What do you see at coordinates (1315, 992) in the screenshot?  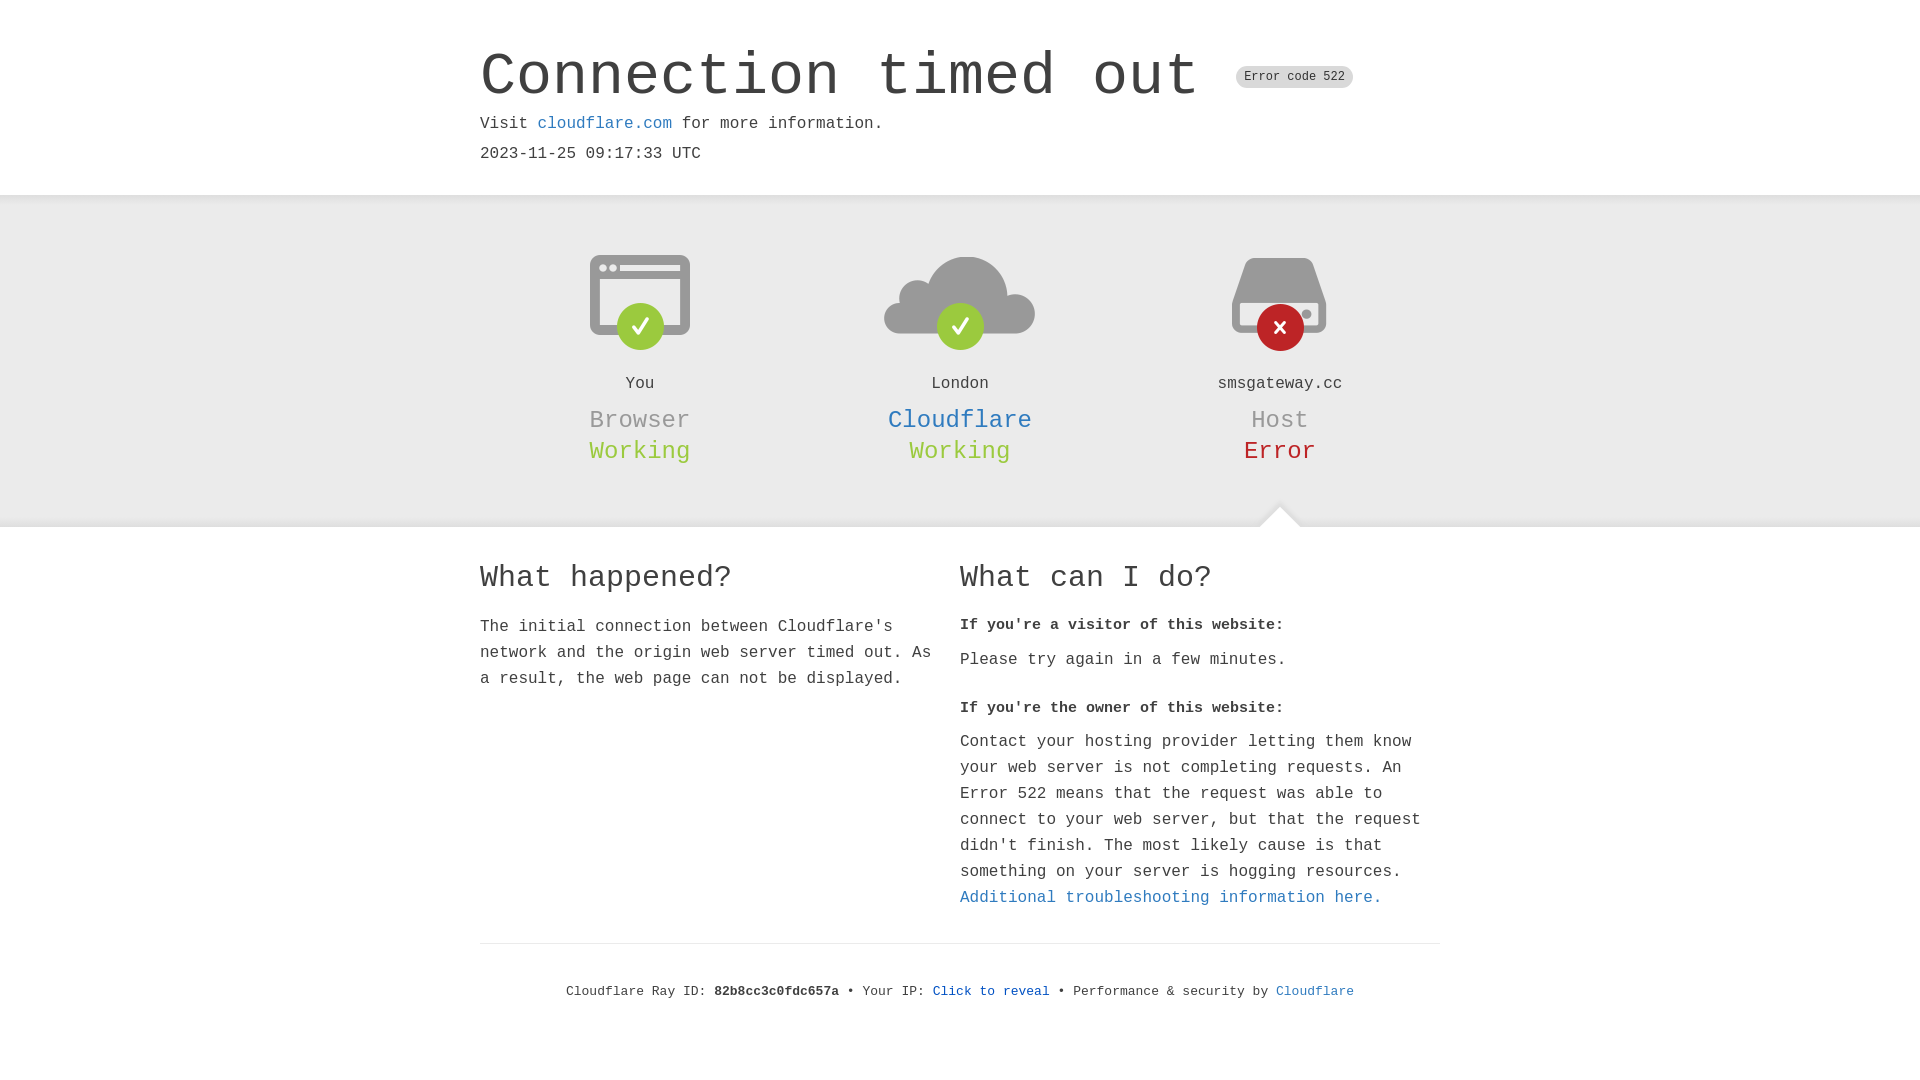 I see `Cloudflare` at bounding box center [1315, 992].